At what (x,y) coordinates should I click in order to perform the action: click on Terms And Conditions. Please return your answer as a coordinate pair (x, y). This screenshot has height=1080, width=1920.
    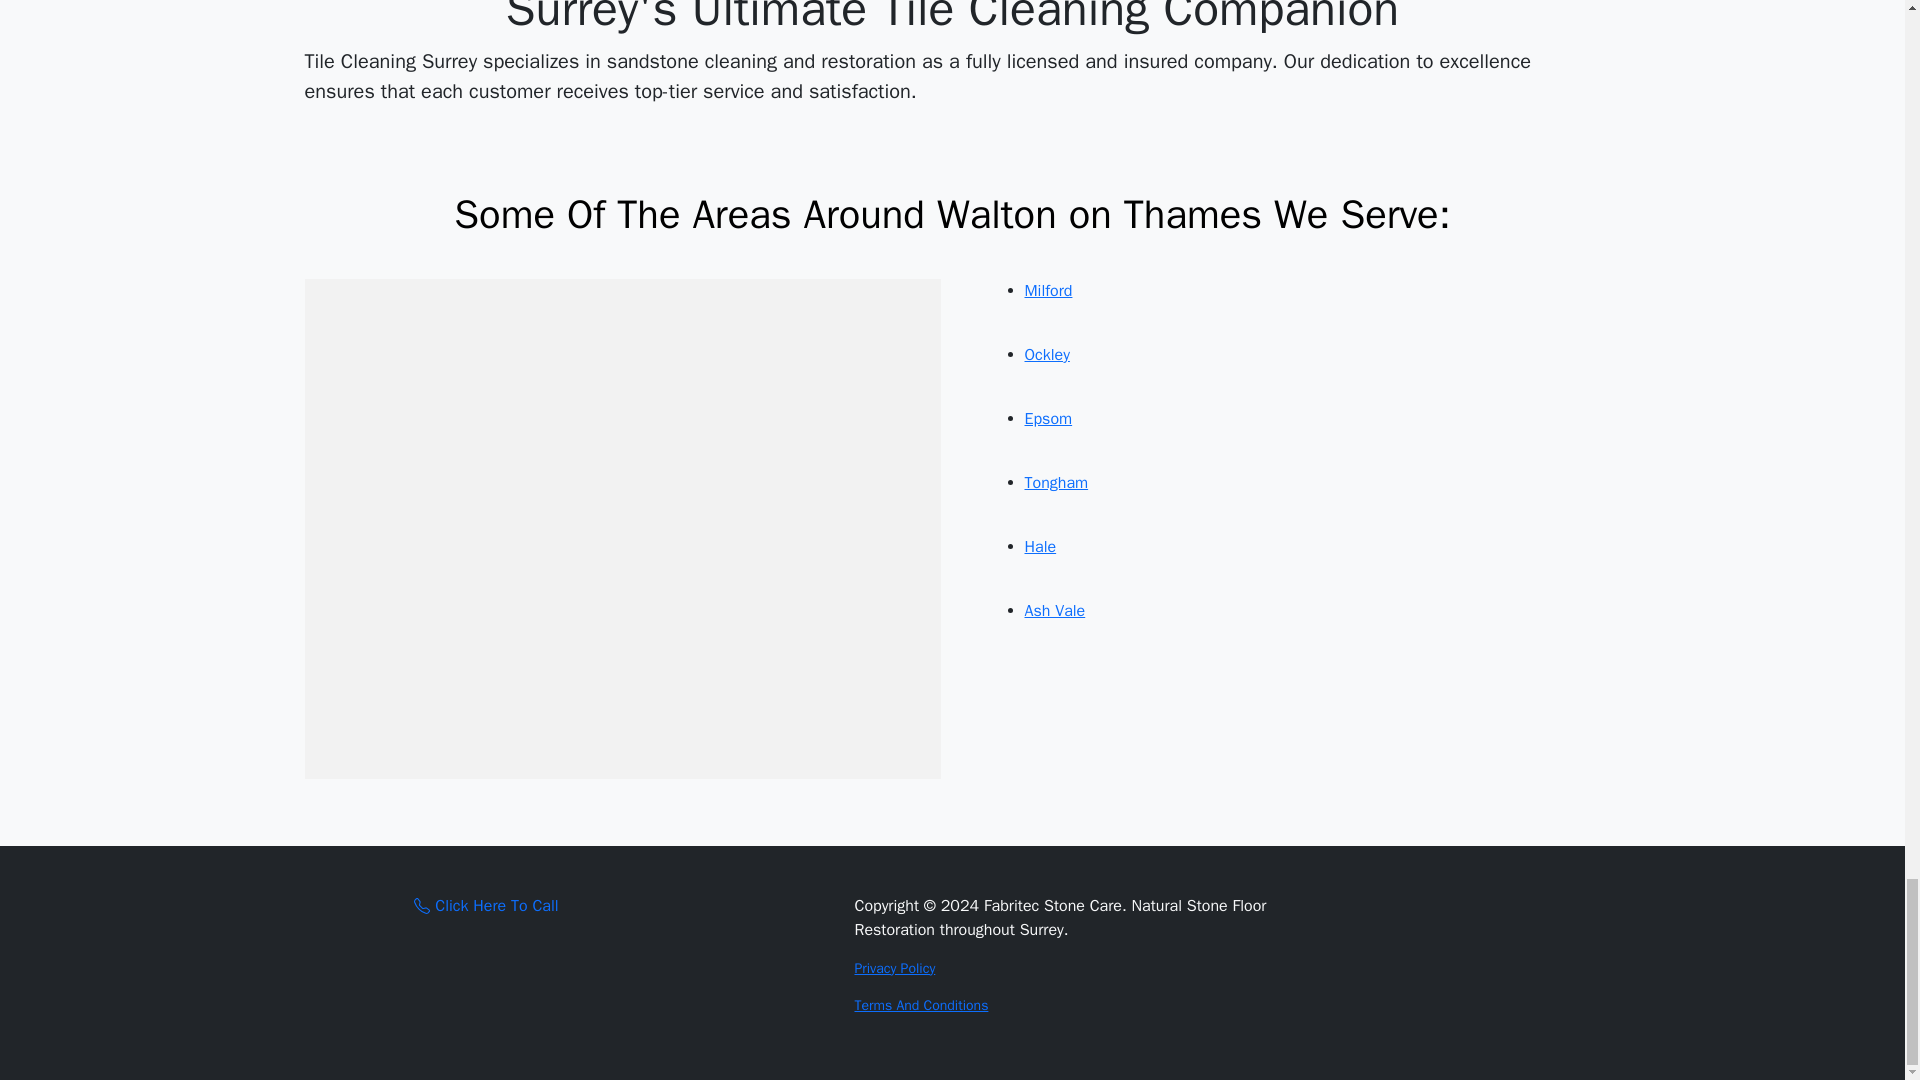
    Looking at the image, I should click on (921, 1005).